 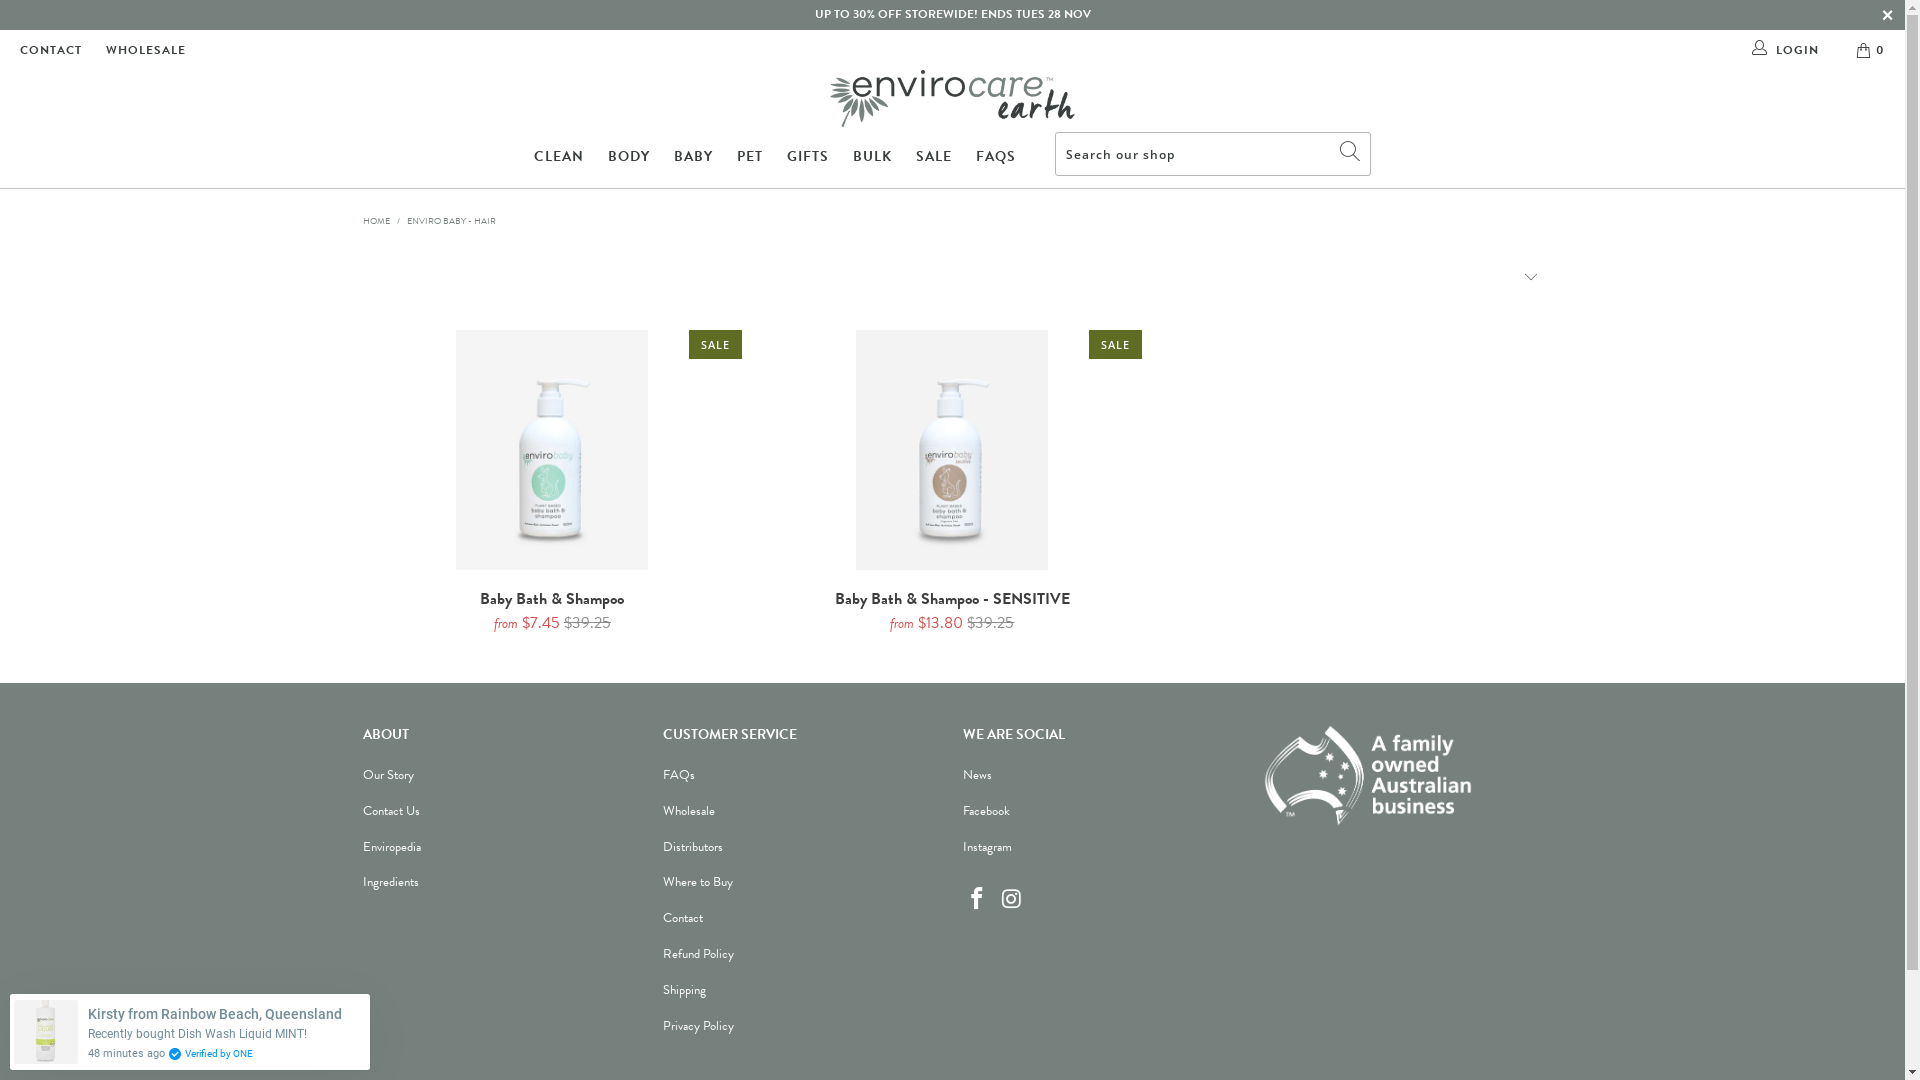 What do you see at coordinates (996, 158) in the screenshot?
I see `FAQS` at bounding box center [996, 158].